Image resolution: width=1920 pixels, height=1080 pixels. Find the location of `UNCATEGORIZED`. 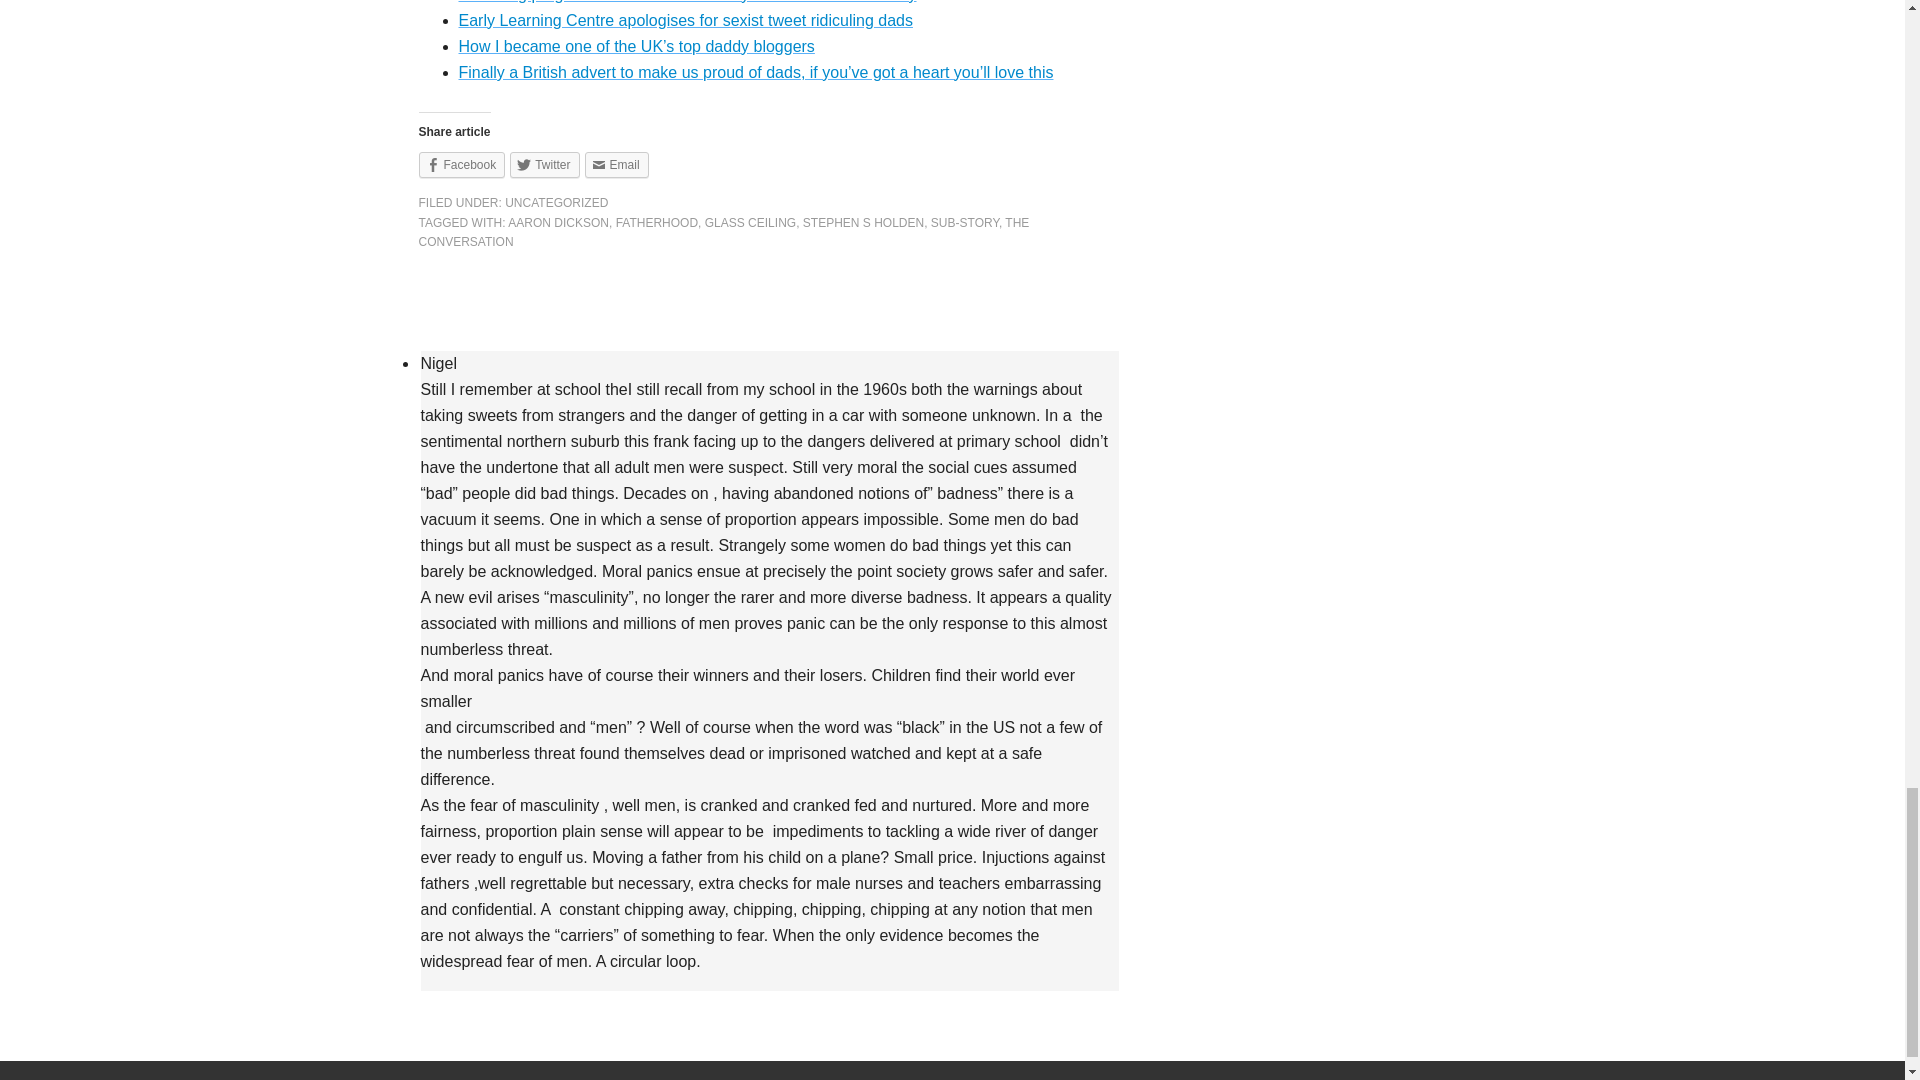

UNCATEGORIZED is located at coordinates (556, 202).